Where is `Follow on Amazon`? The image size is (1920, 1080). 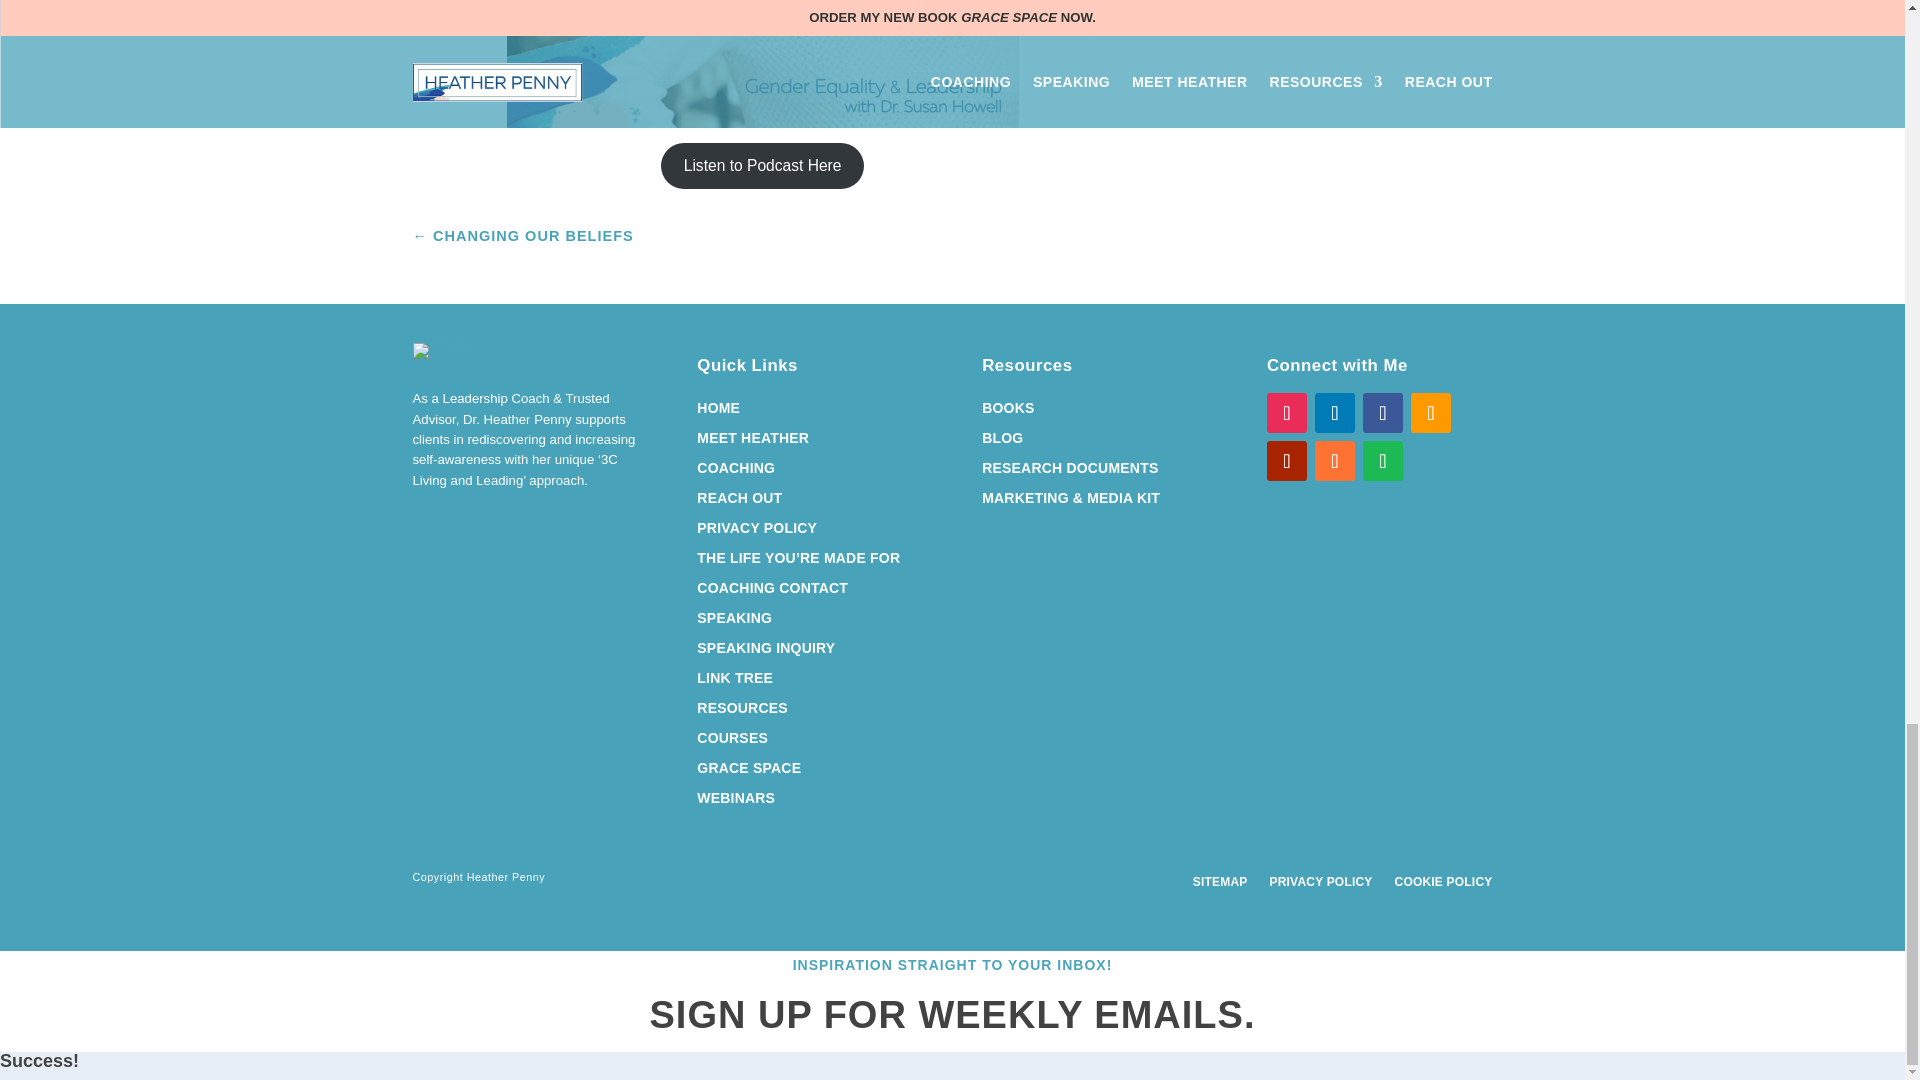 Follow on Amazon is located at coordinates (1431, 413).